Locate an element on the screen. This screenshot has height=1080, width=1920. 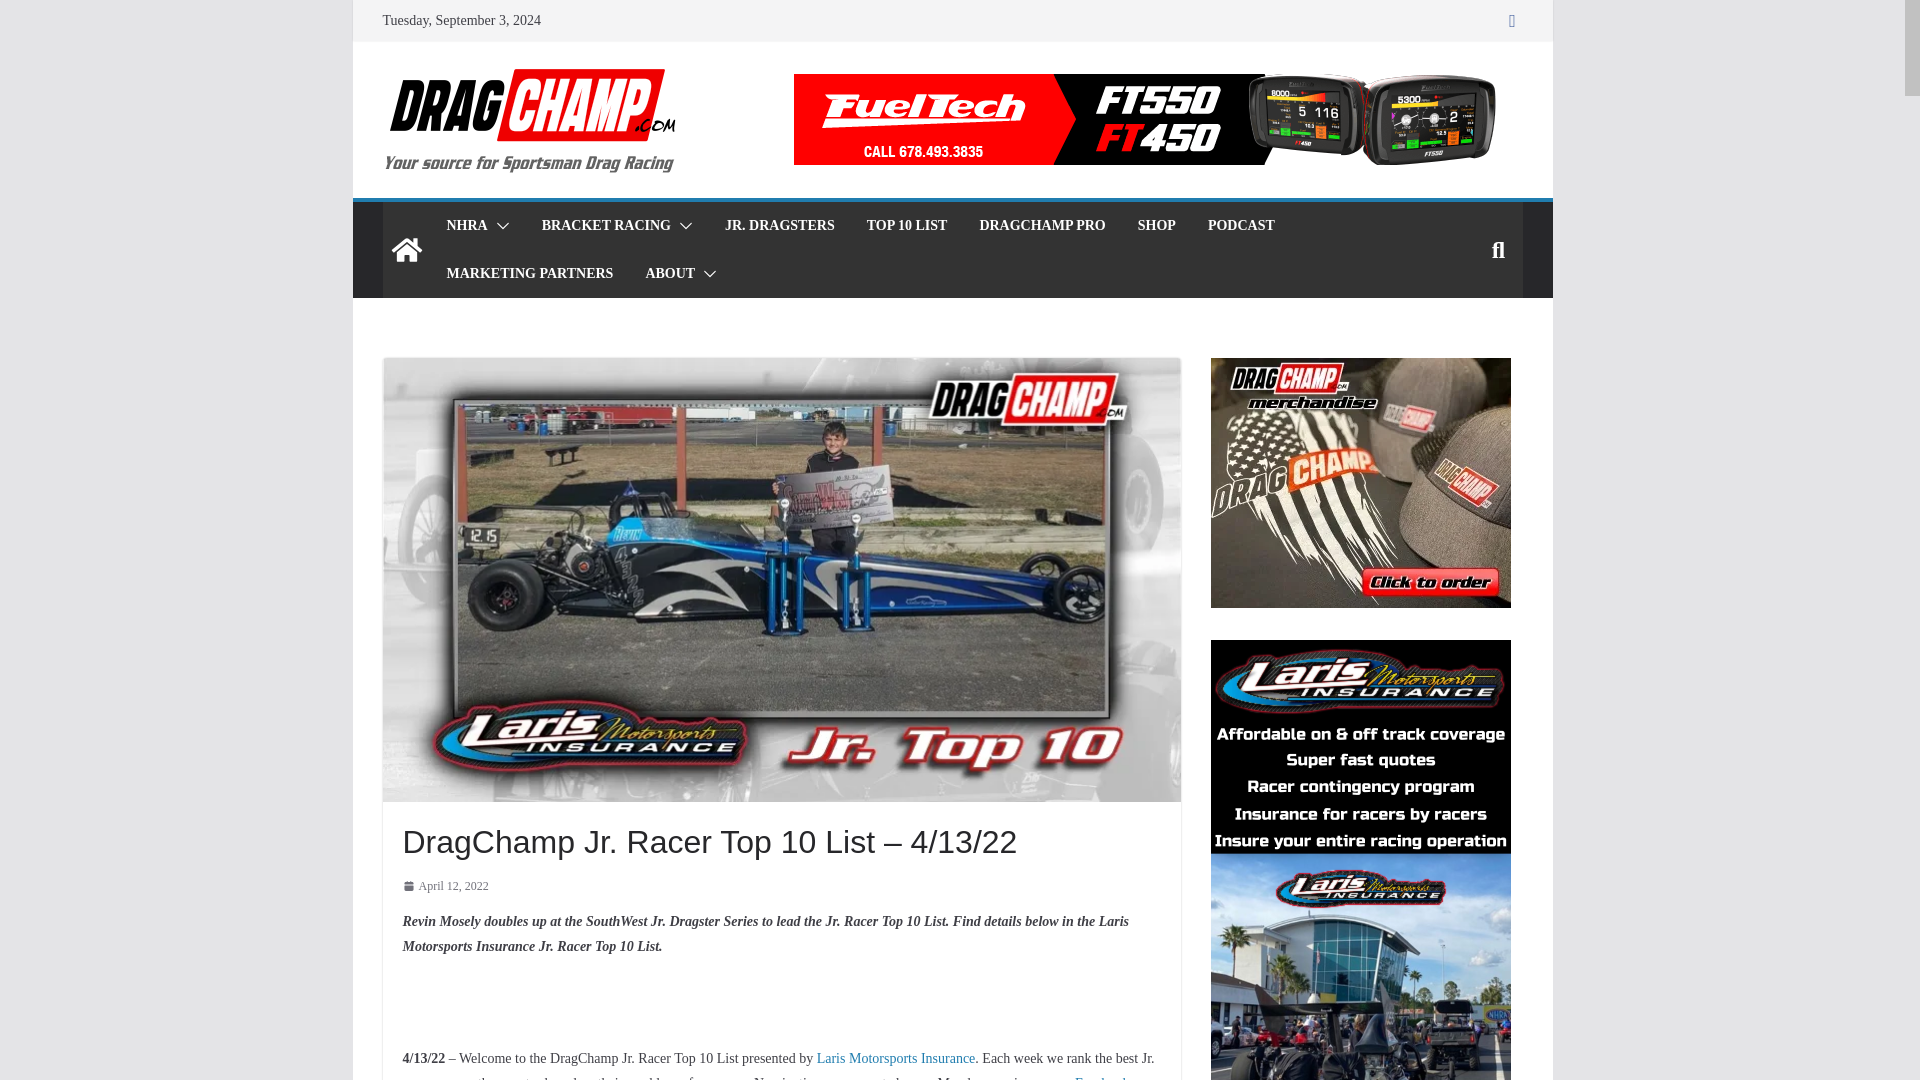
DRAGCHAMP PRO is located at coordinates (1042, 225).